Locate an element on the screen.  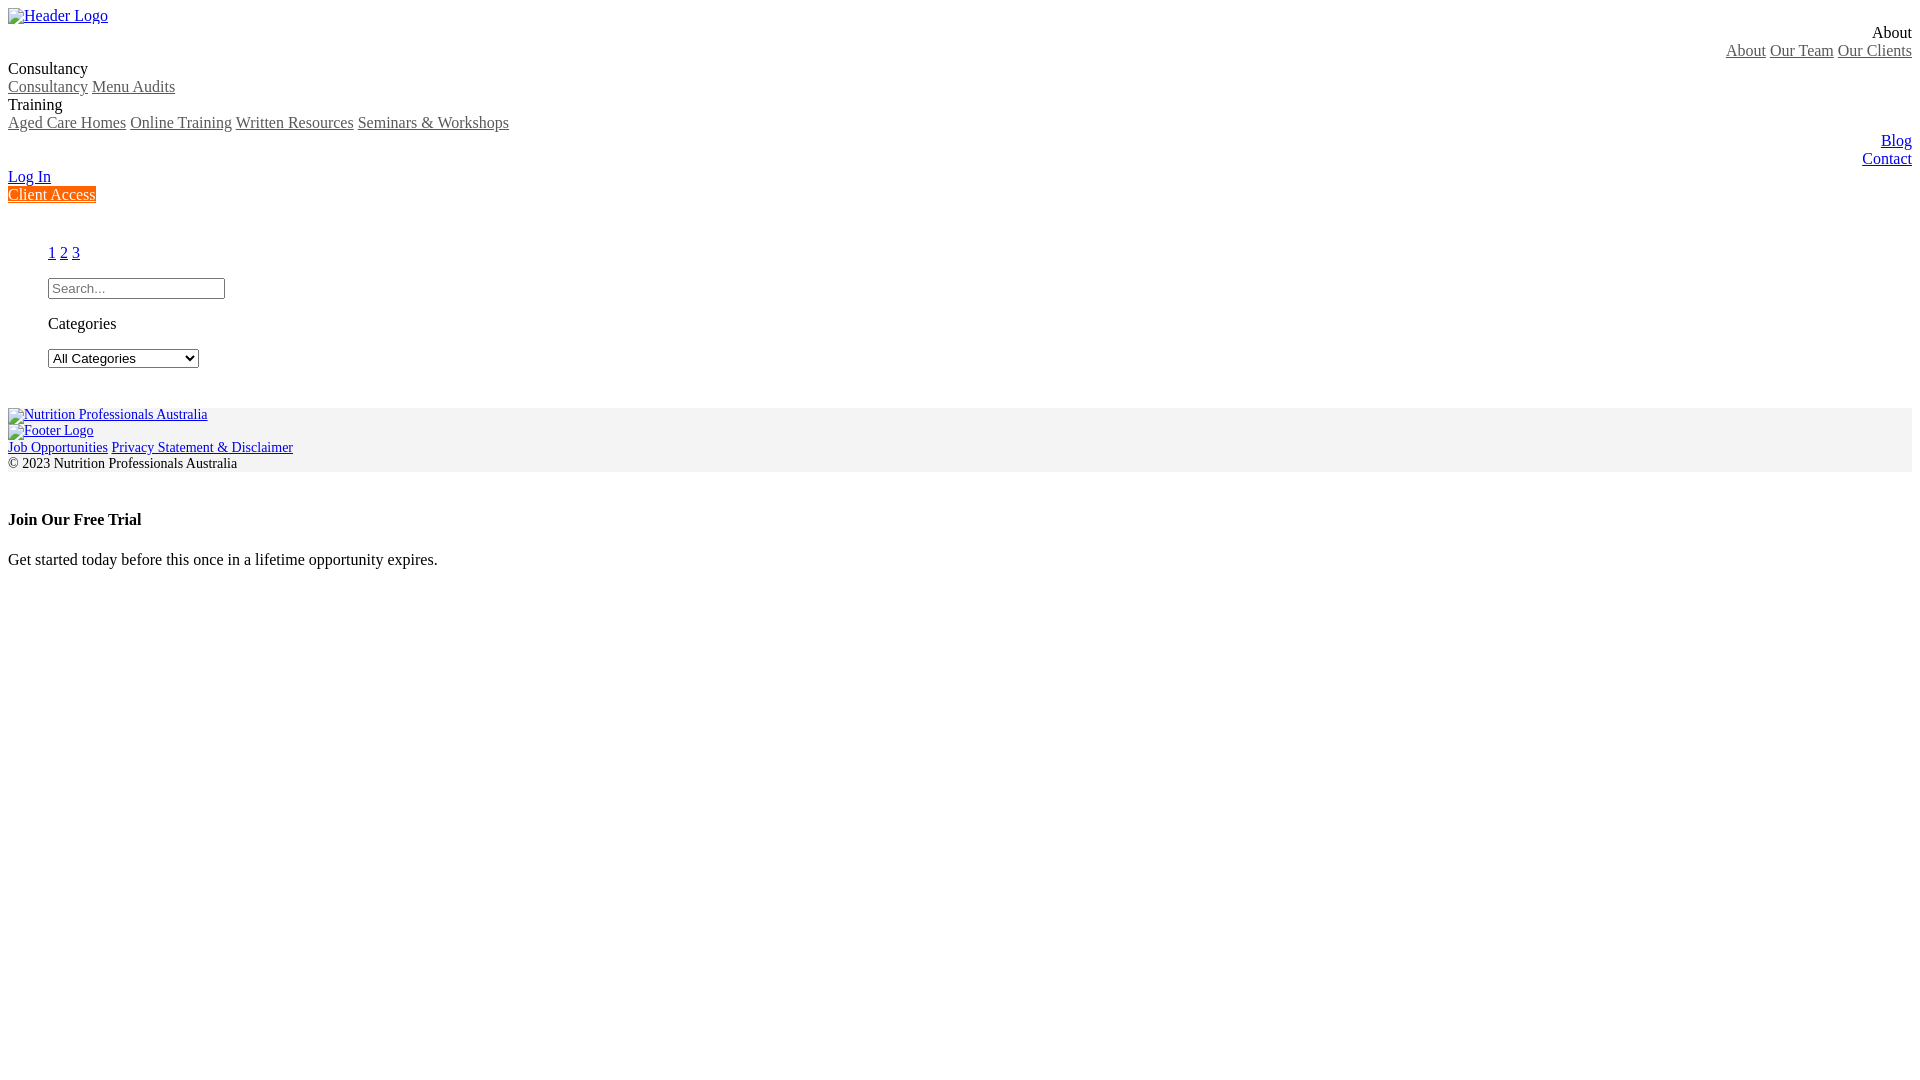
Written Resources is located at coordinates (295, 122).